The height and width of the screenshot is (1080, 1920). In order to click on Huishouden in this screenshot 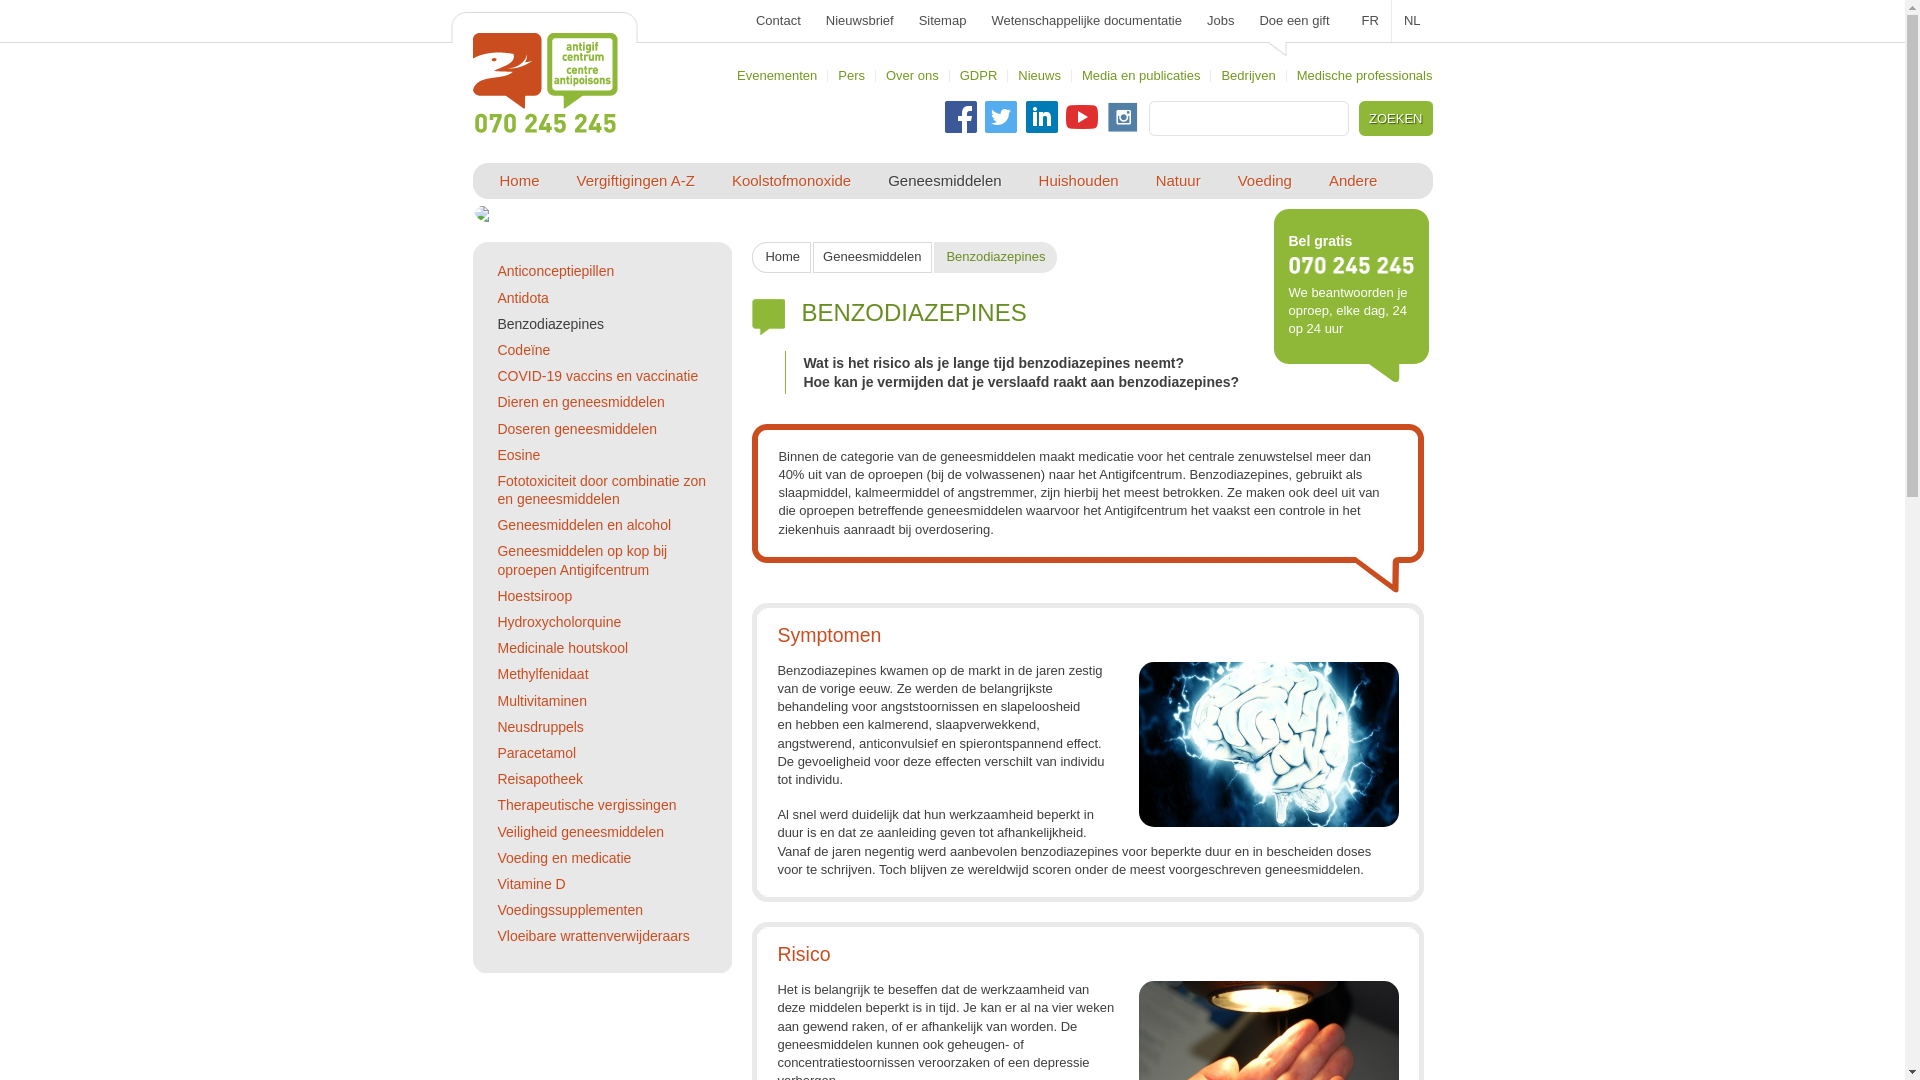, I will do `click(1079, 181)`.